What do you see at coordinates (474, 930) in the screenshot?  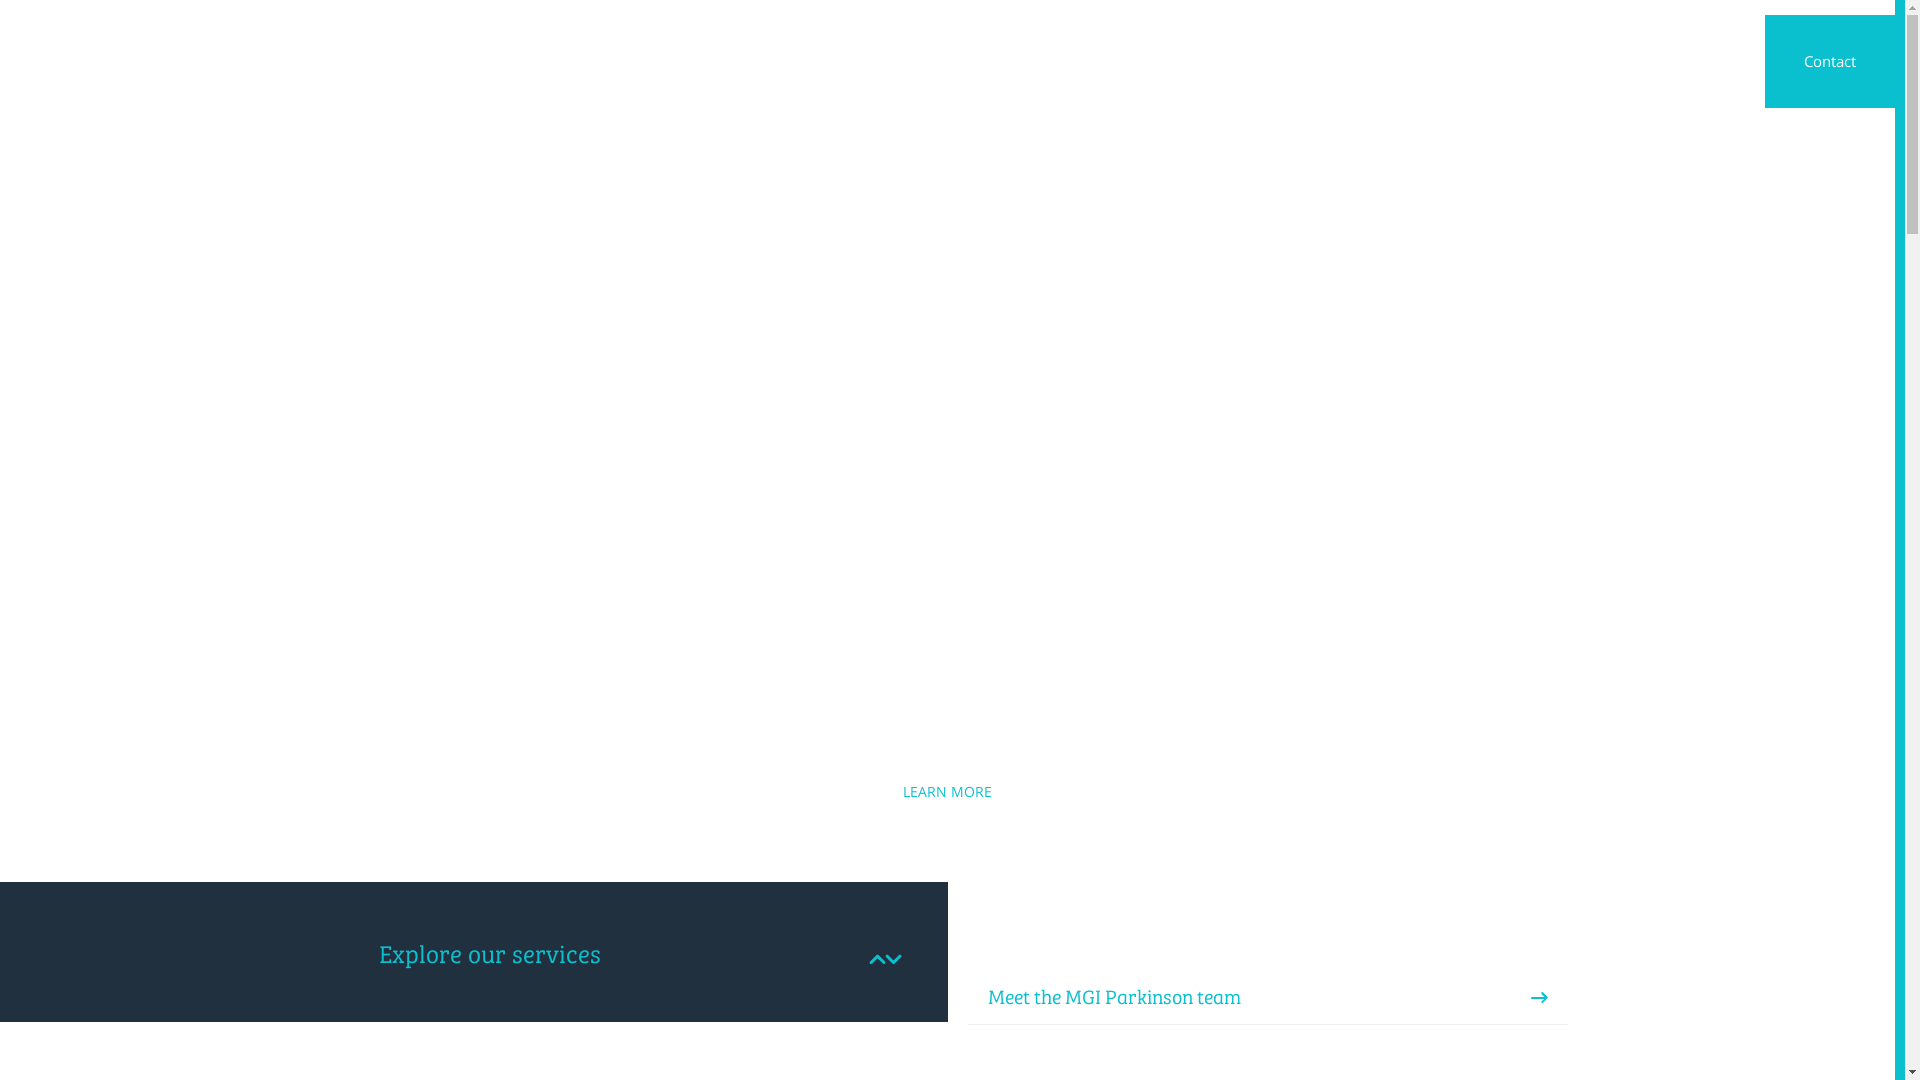 I see `Explore our services` at bounding box center [474, 930].